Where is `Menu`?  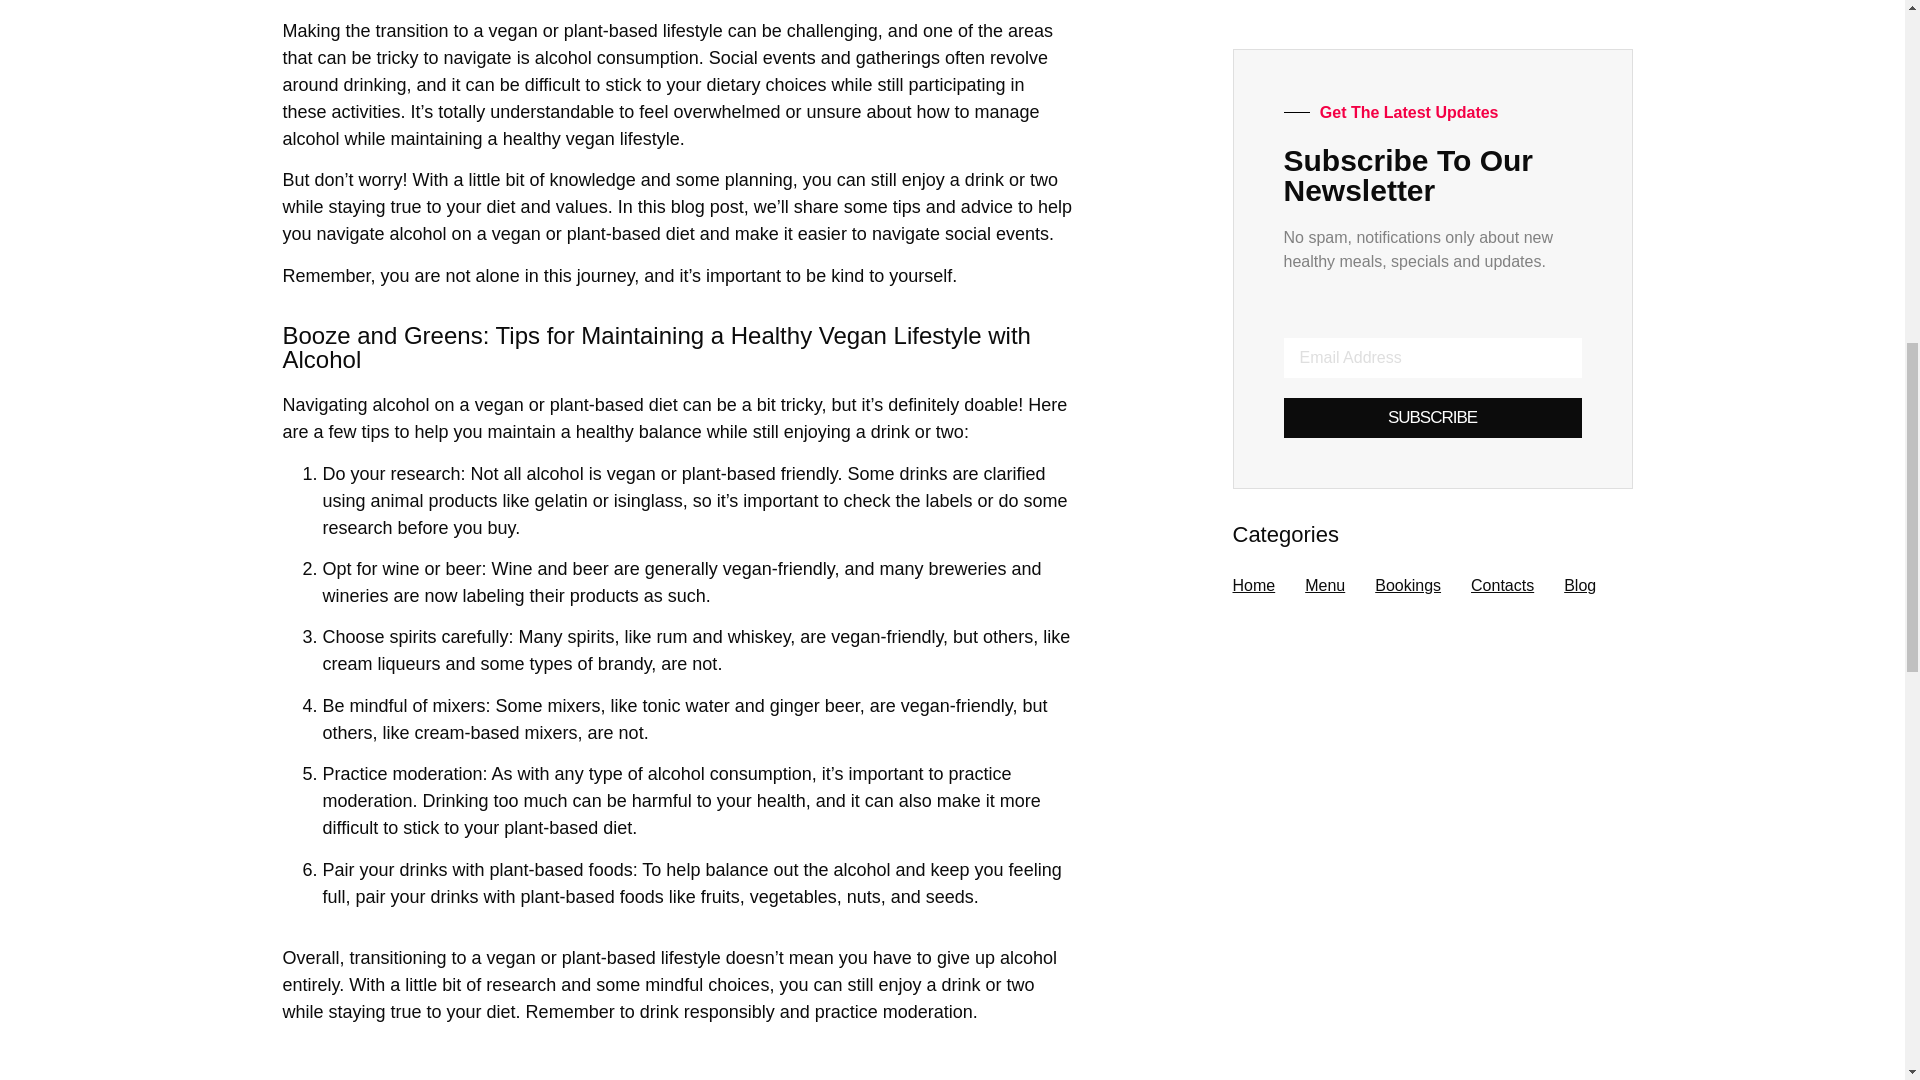
Menu is located at coordinates (1325, 585).